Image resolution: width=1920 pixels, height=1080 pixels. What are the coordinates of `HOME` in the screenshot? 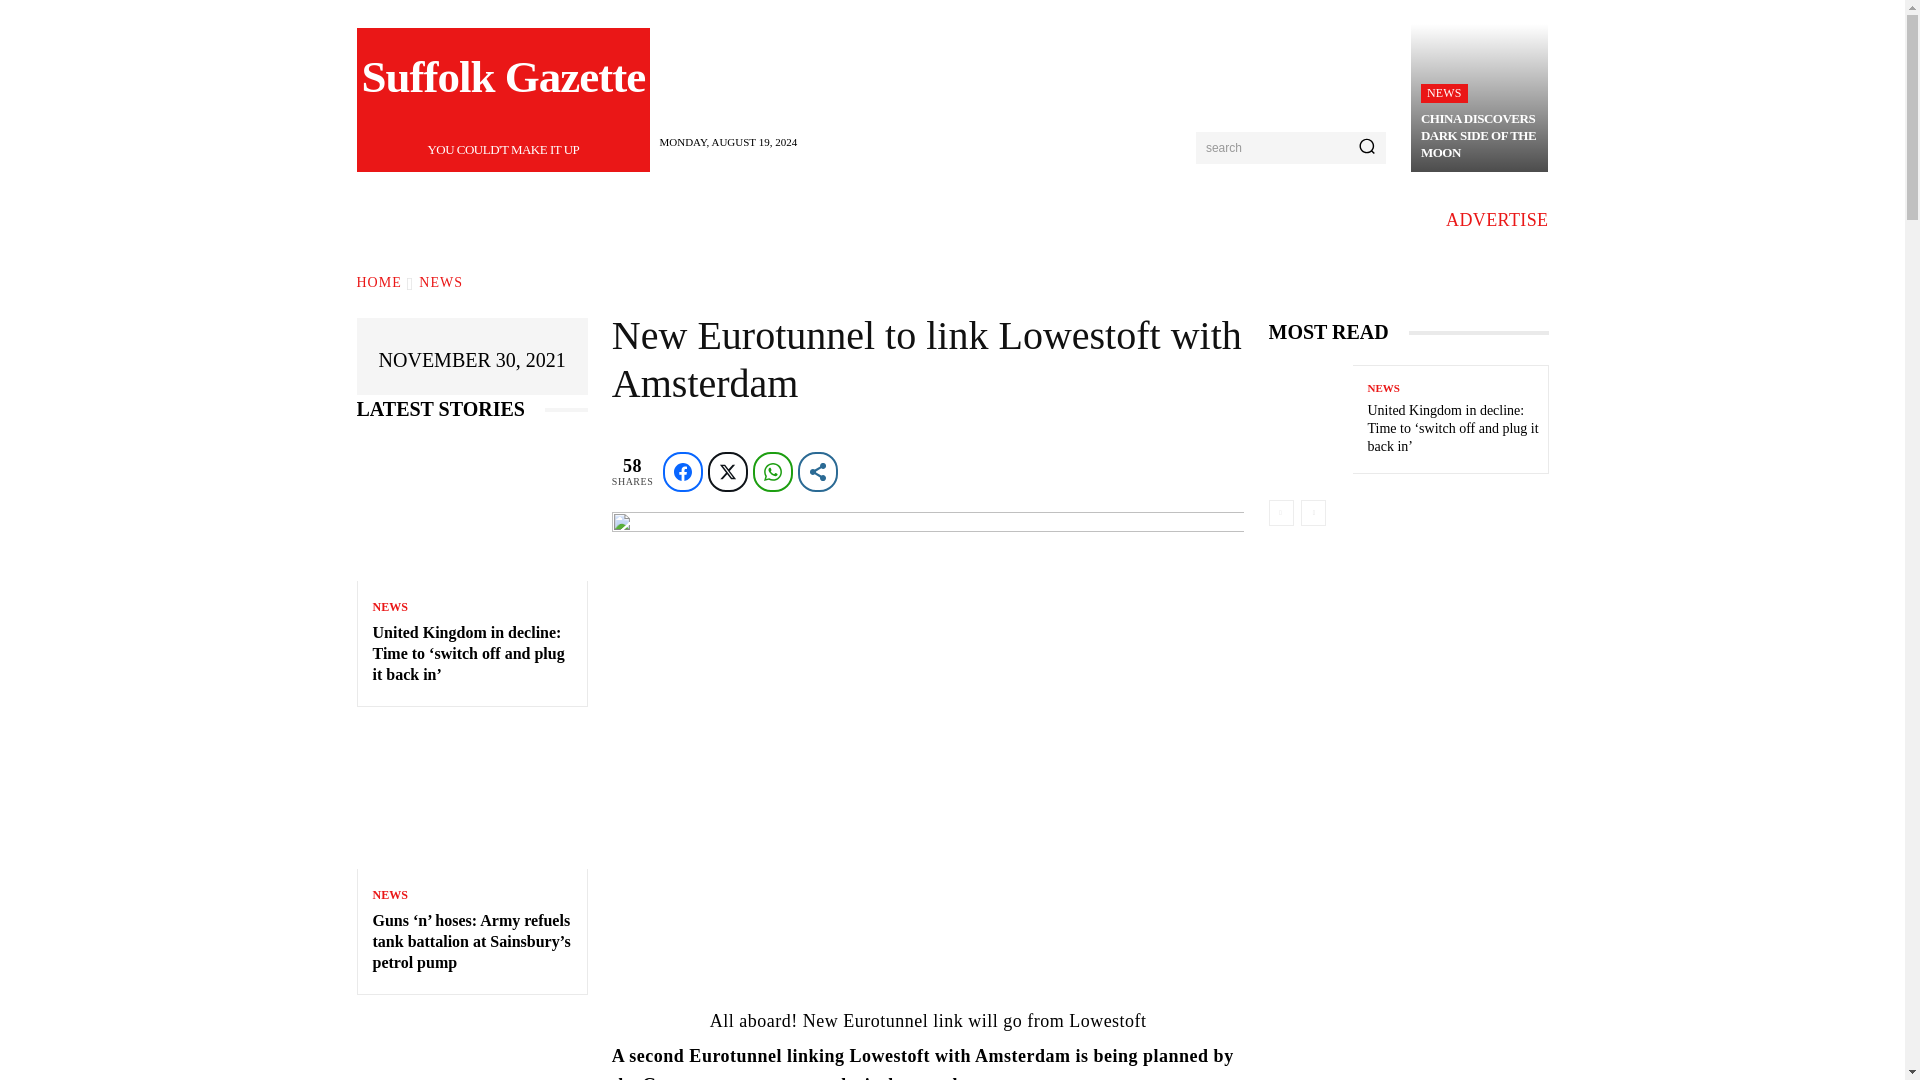 It's located at (378, 282).